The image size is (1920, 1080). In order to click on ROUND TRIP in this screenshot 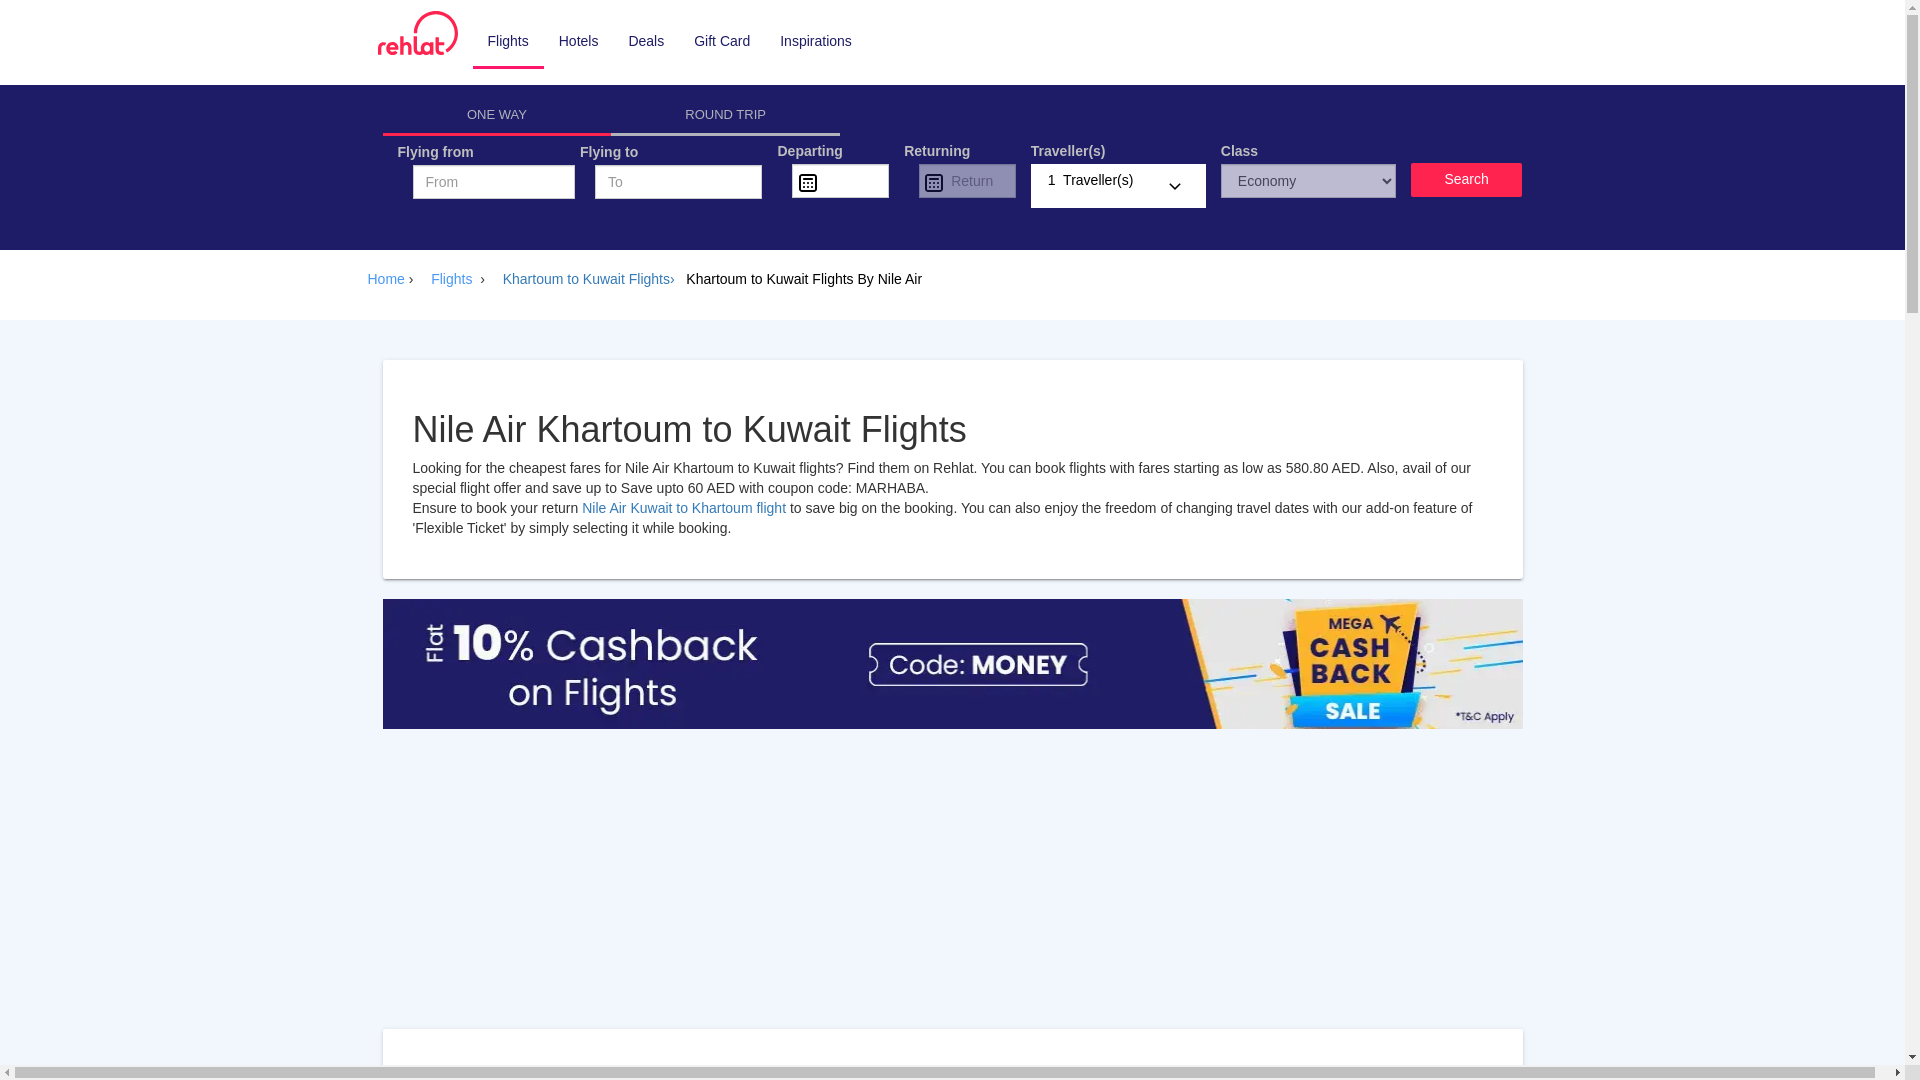, I will do `click(725, 117)`.